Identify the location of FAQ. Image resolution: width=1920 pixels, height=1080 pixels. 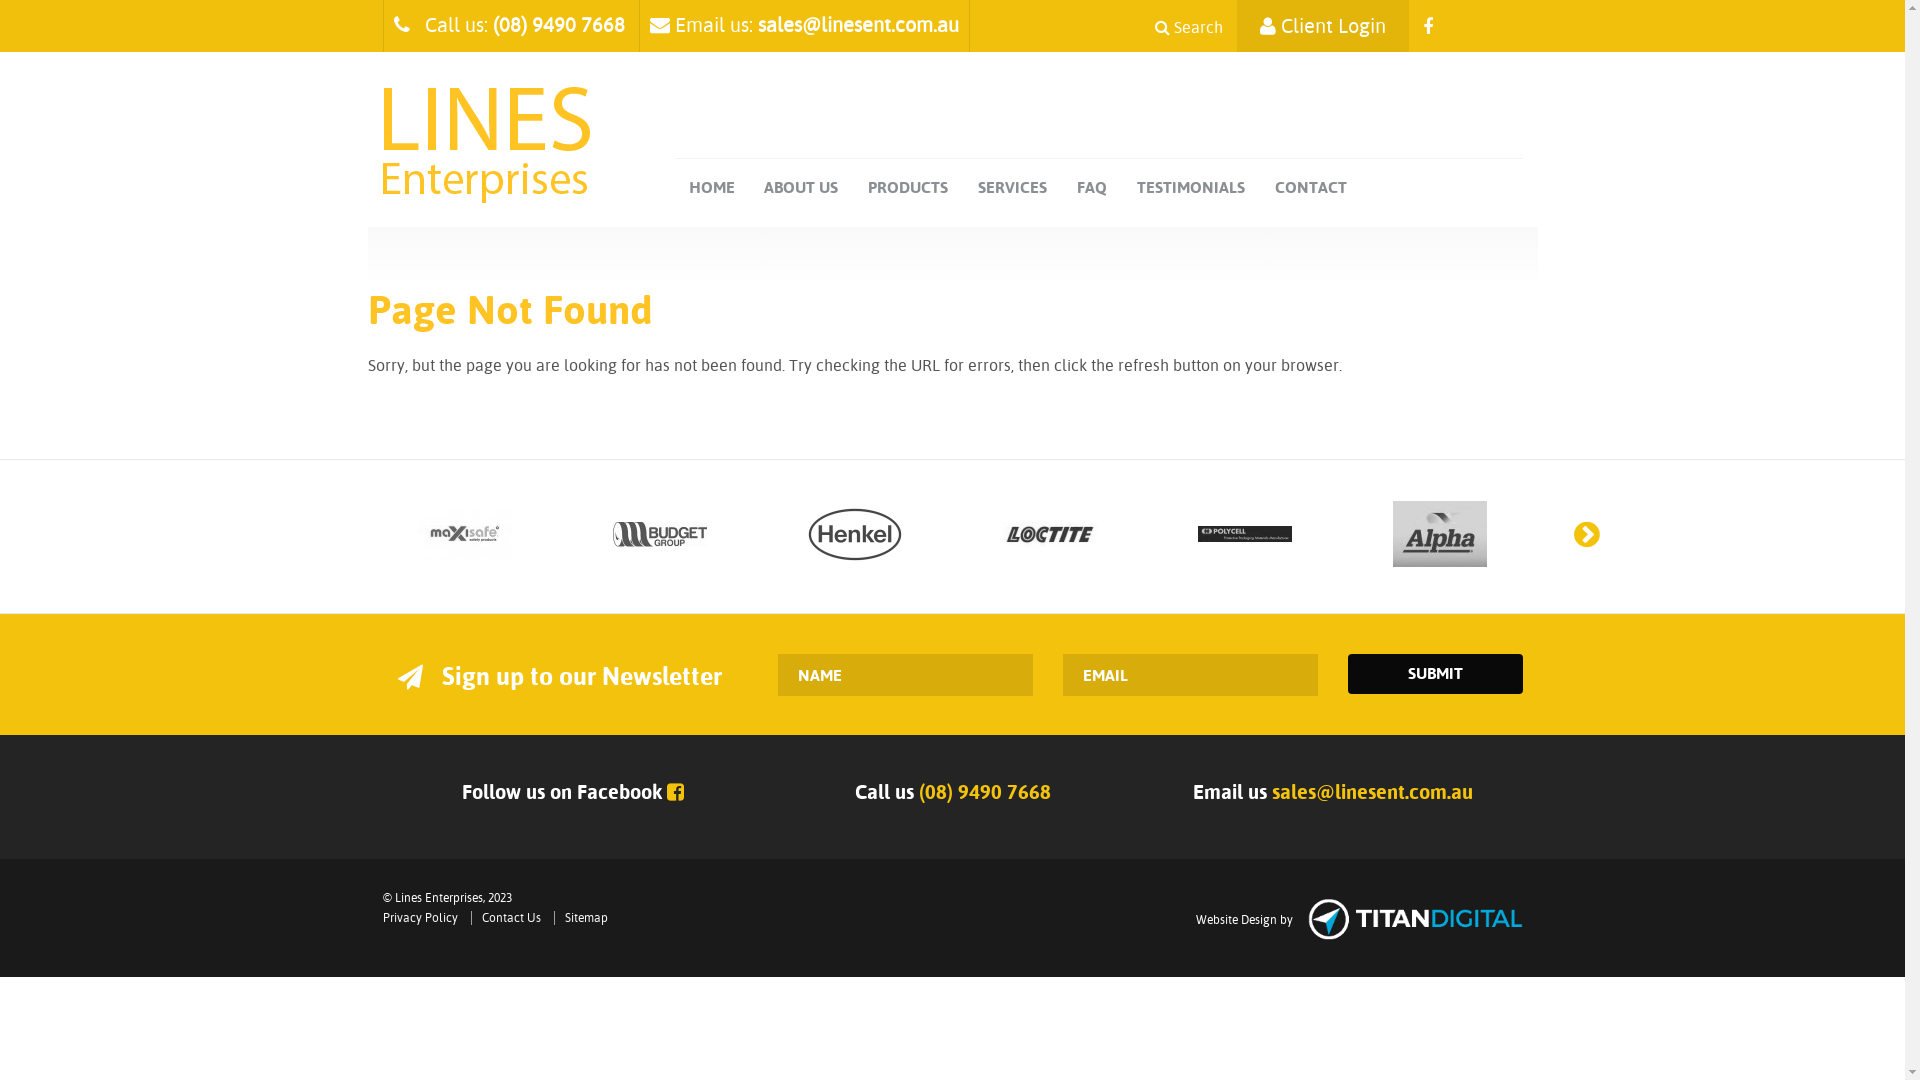
(1092, 188).